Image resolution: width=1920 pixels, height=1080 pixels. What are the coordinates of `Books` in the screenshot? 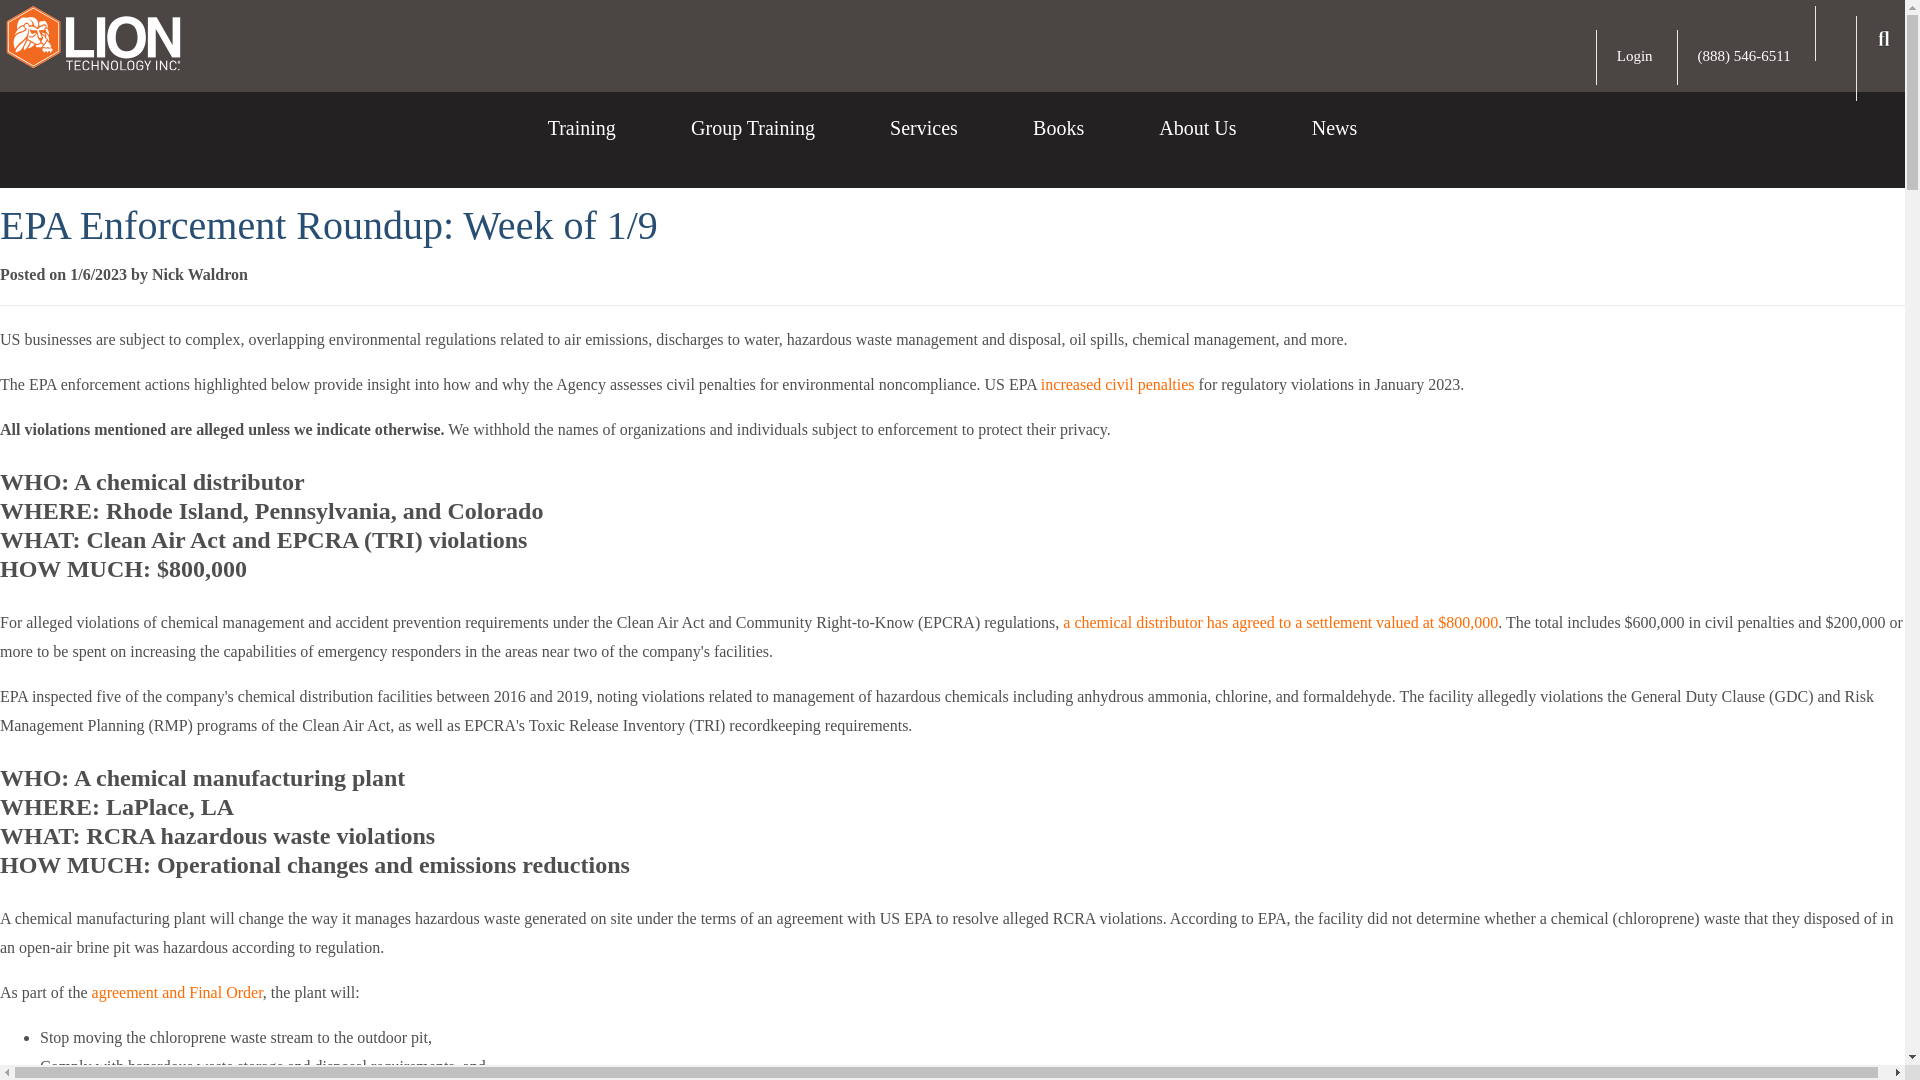 It's located at (1058, 144).